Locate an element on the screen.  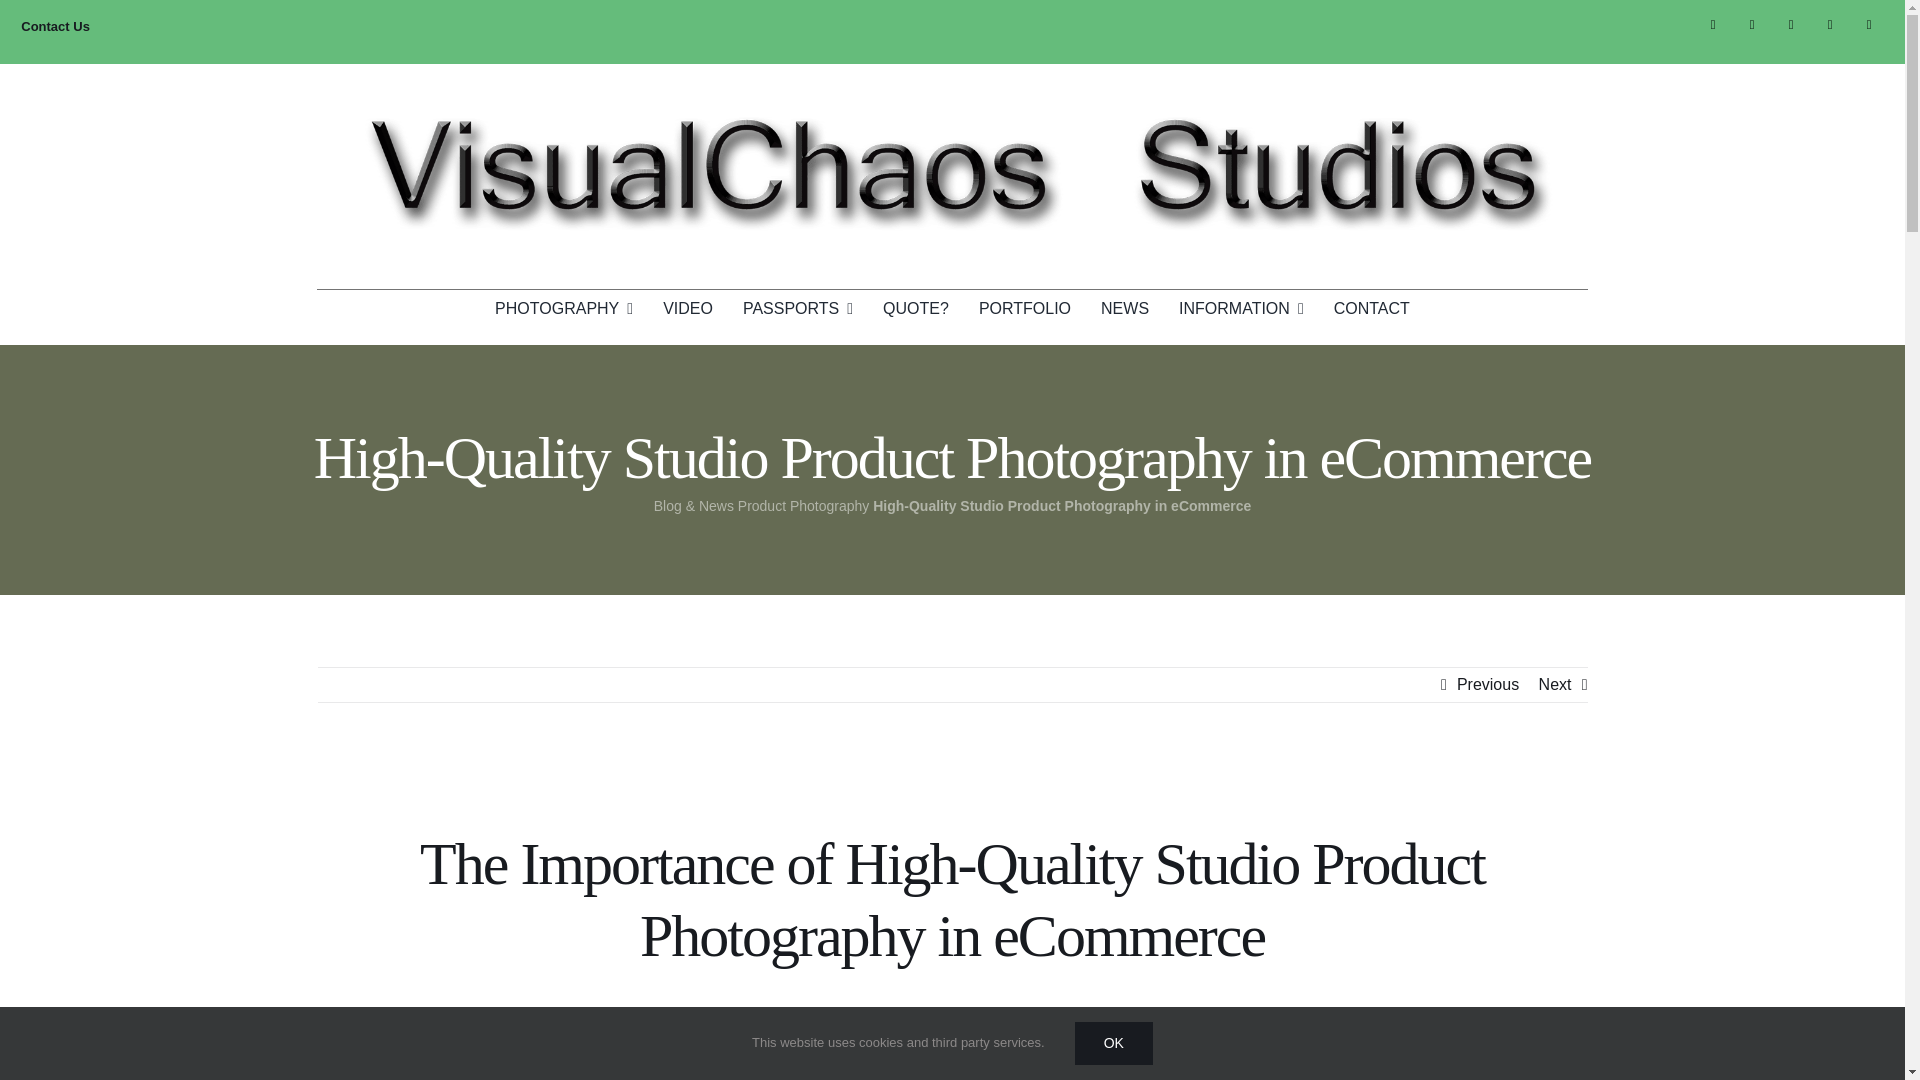
QUOTE? is located at coordinates (916, 308).